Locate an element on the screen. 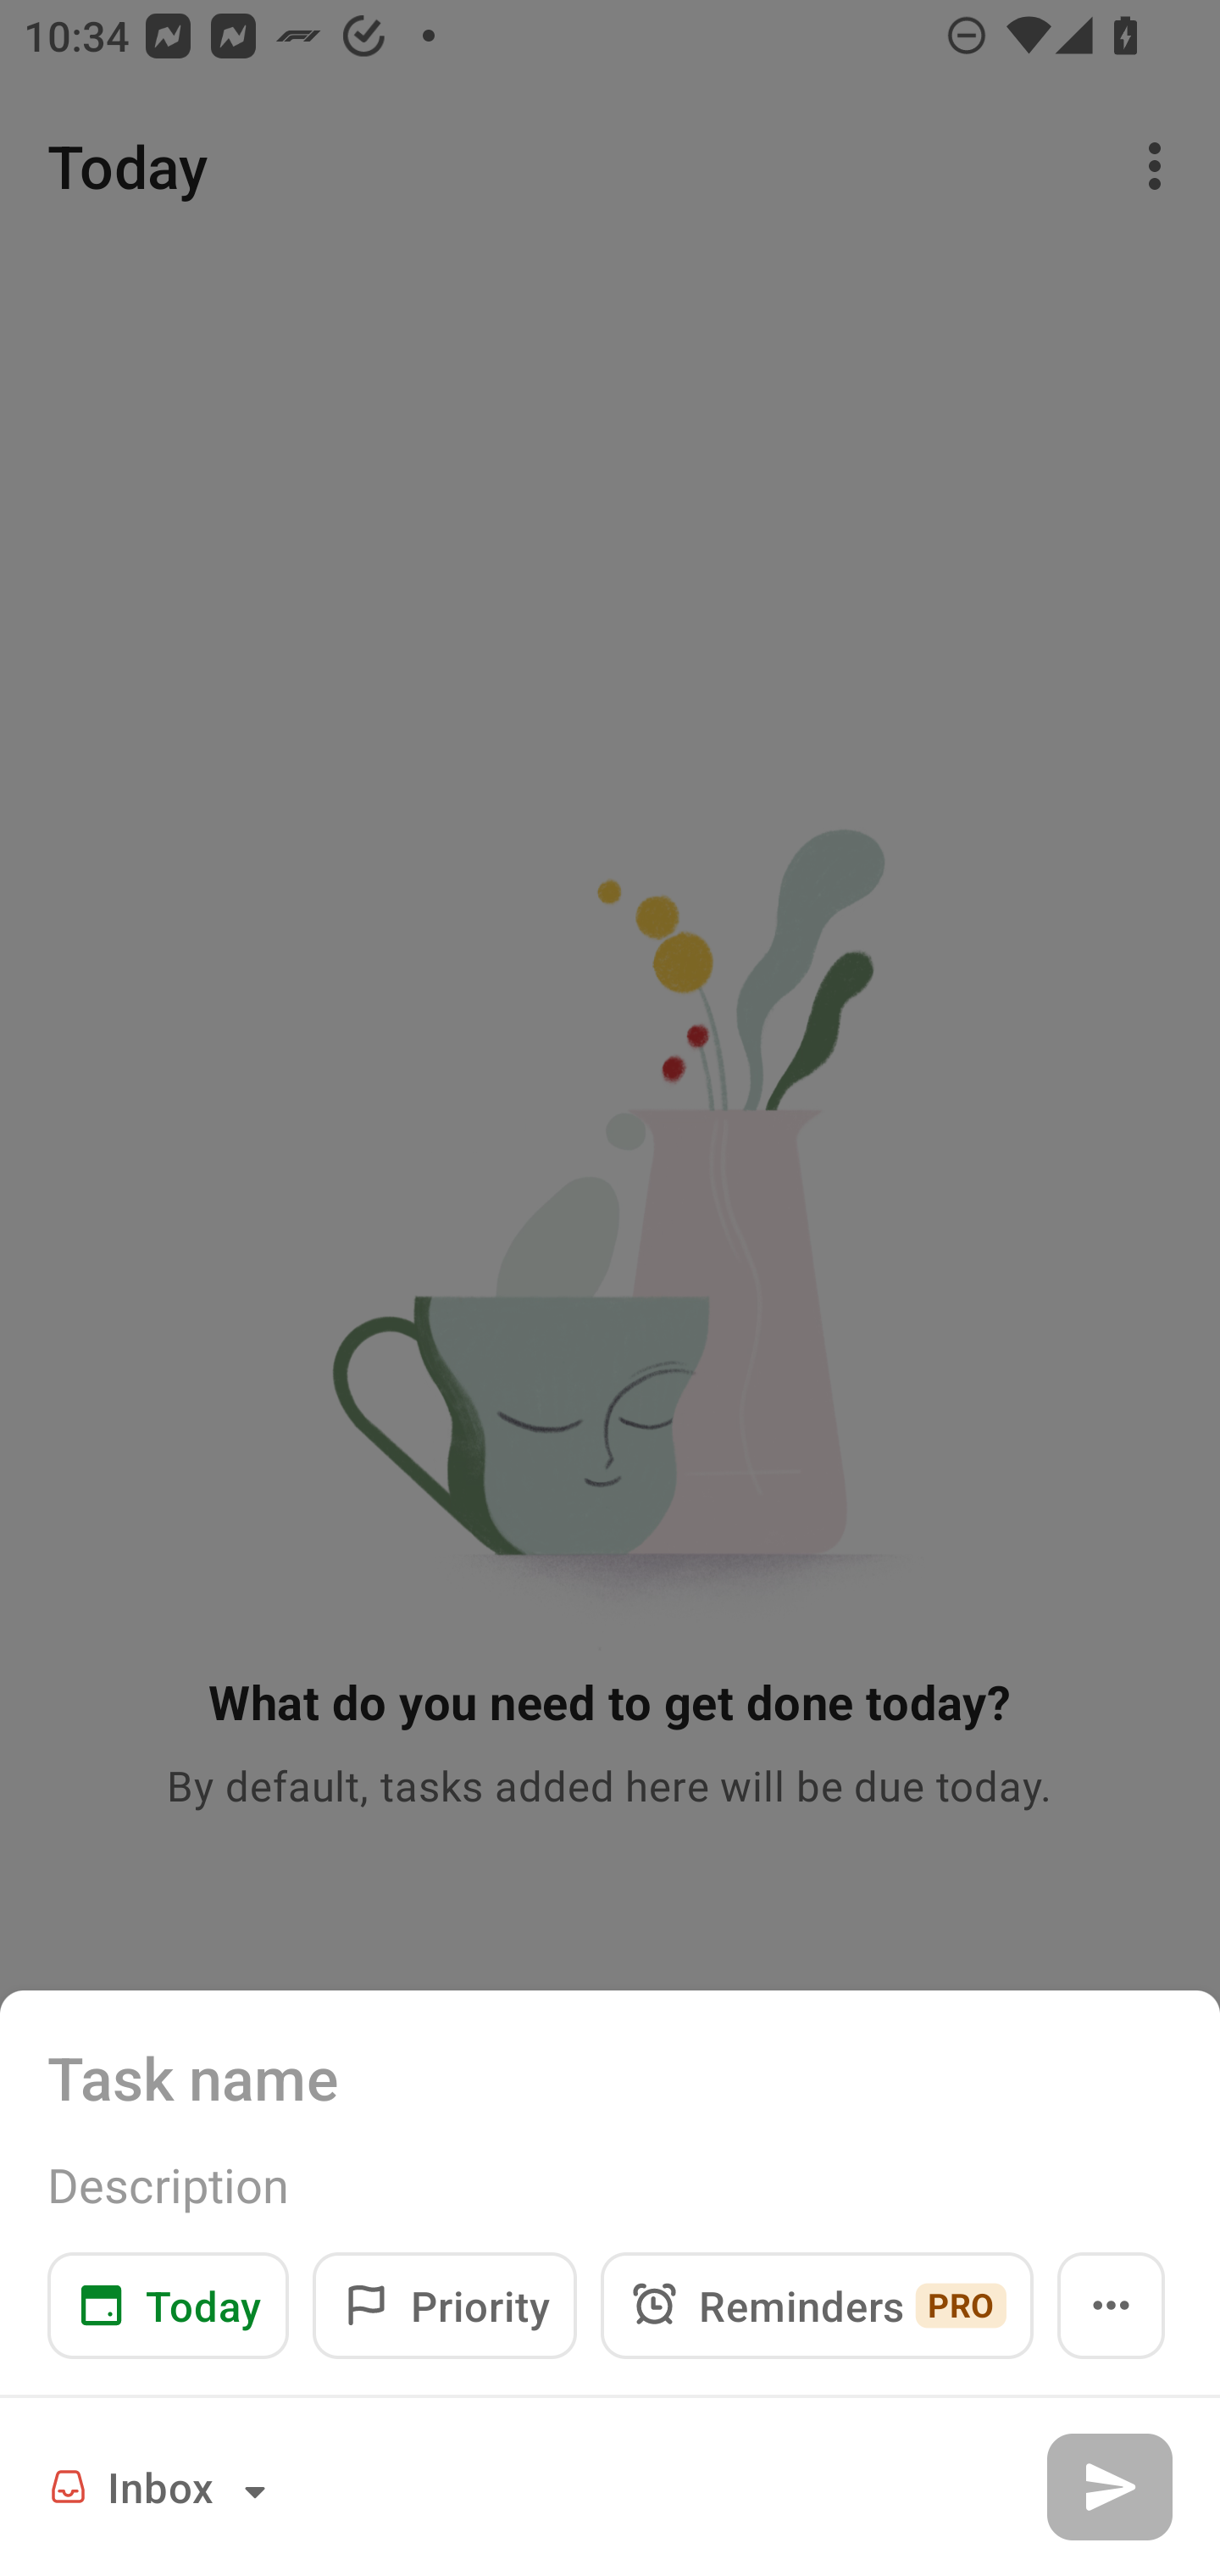 The width and height of the screenshot is (1220, 2576). Add is located at coordinates (1109, 2486).